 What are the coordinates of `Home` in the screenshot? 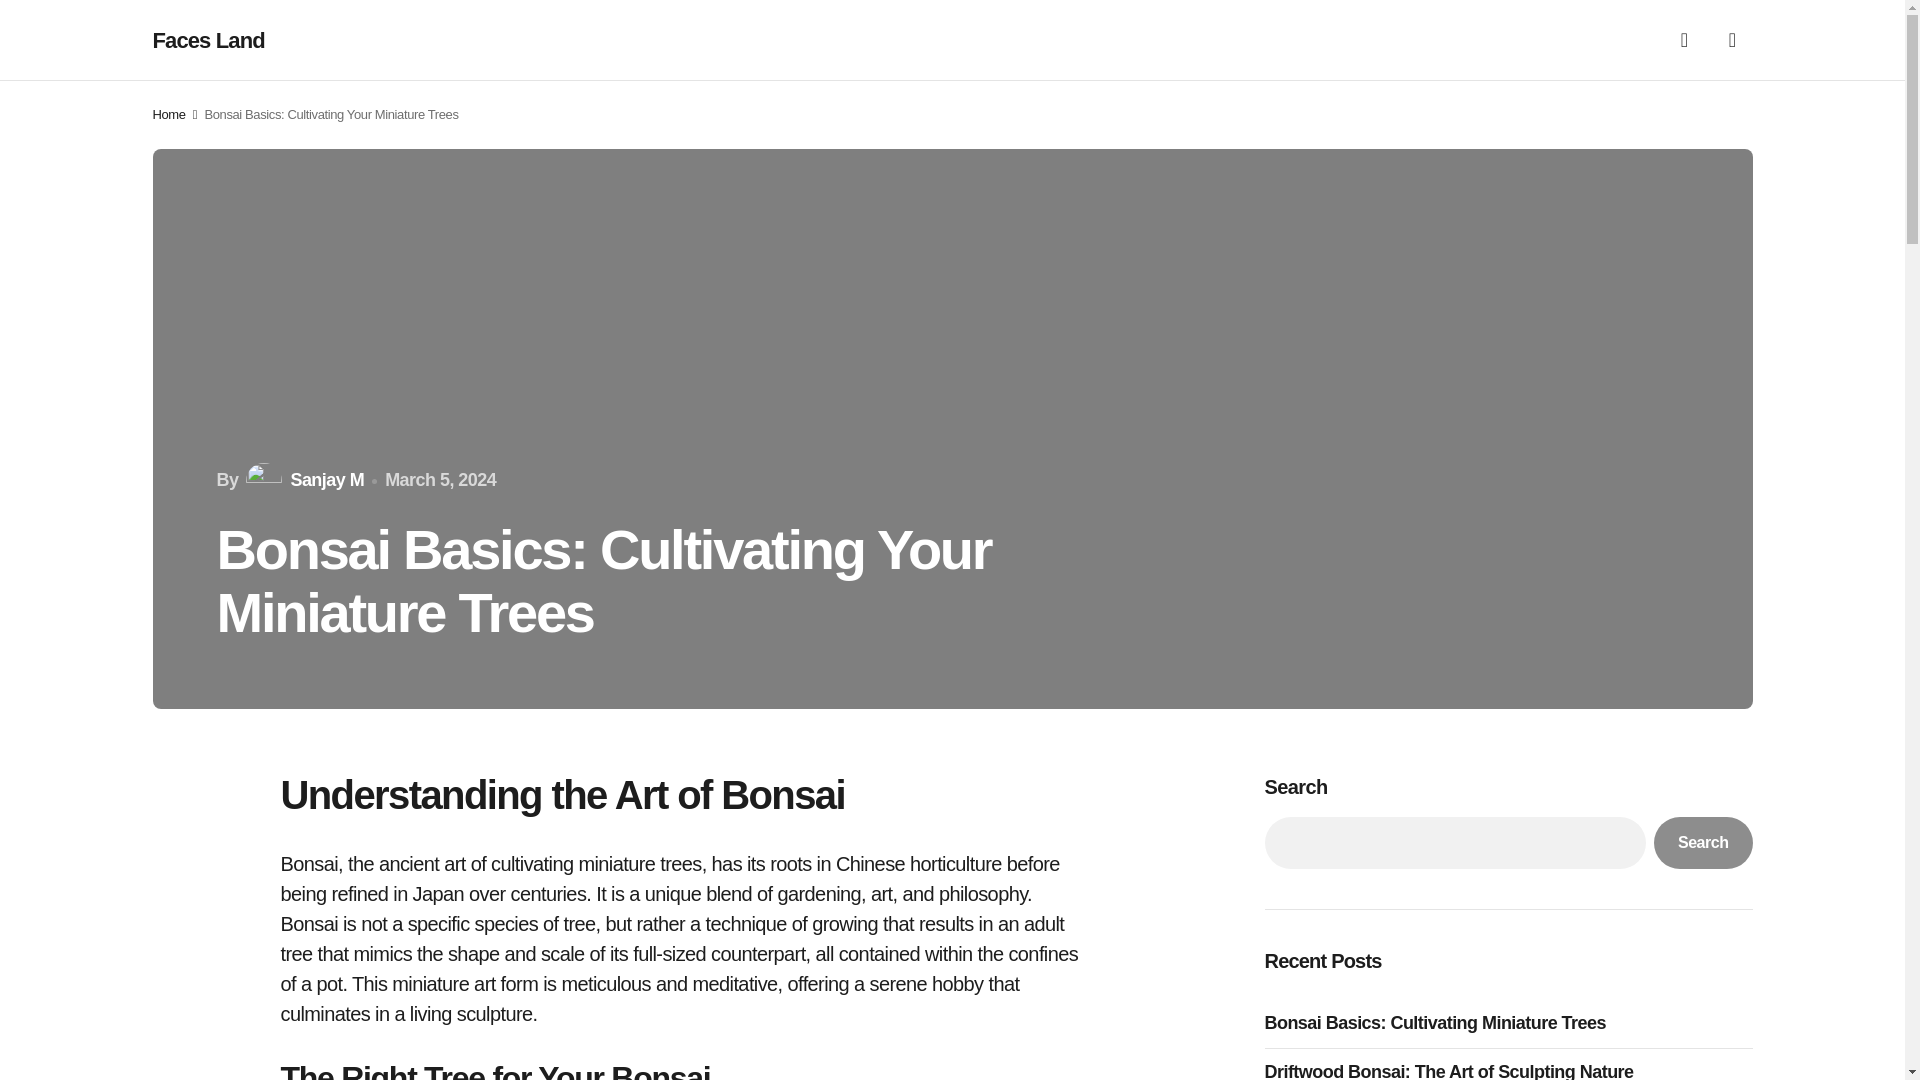 It's located at (168, 114).